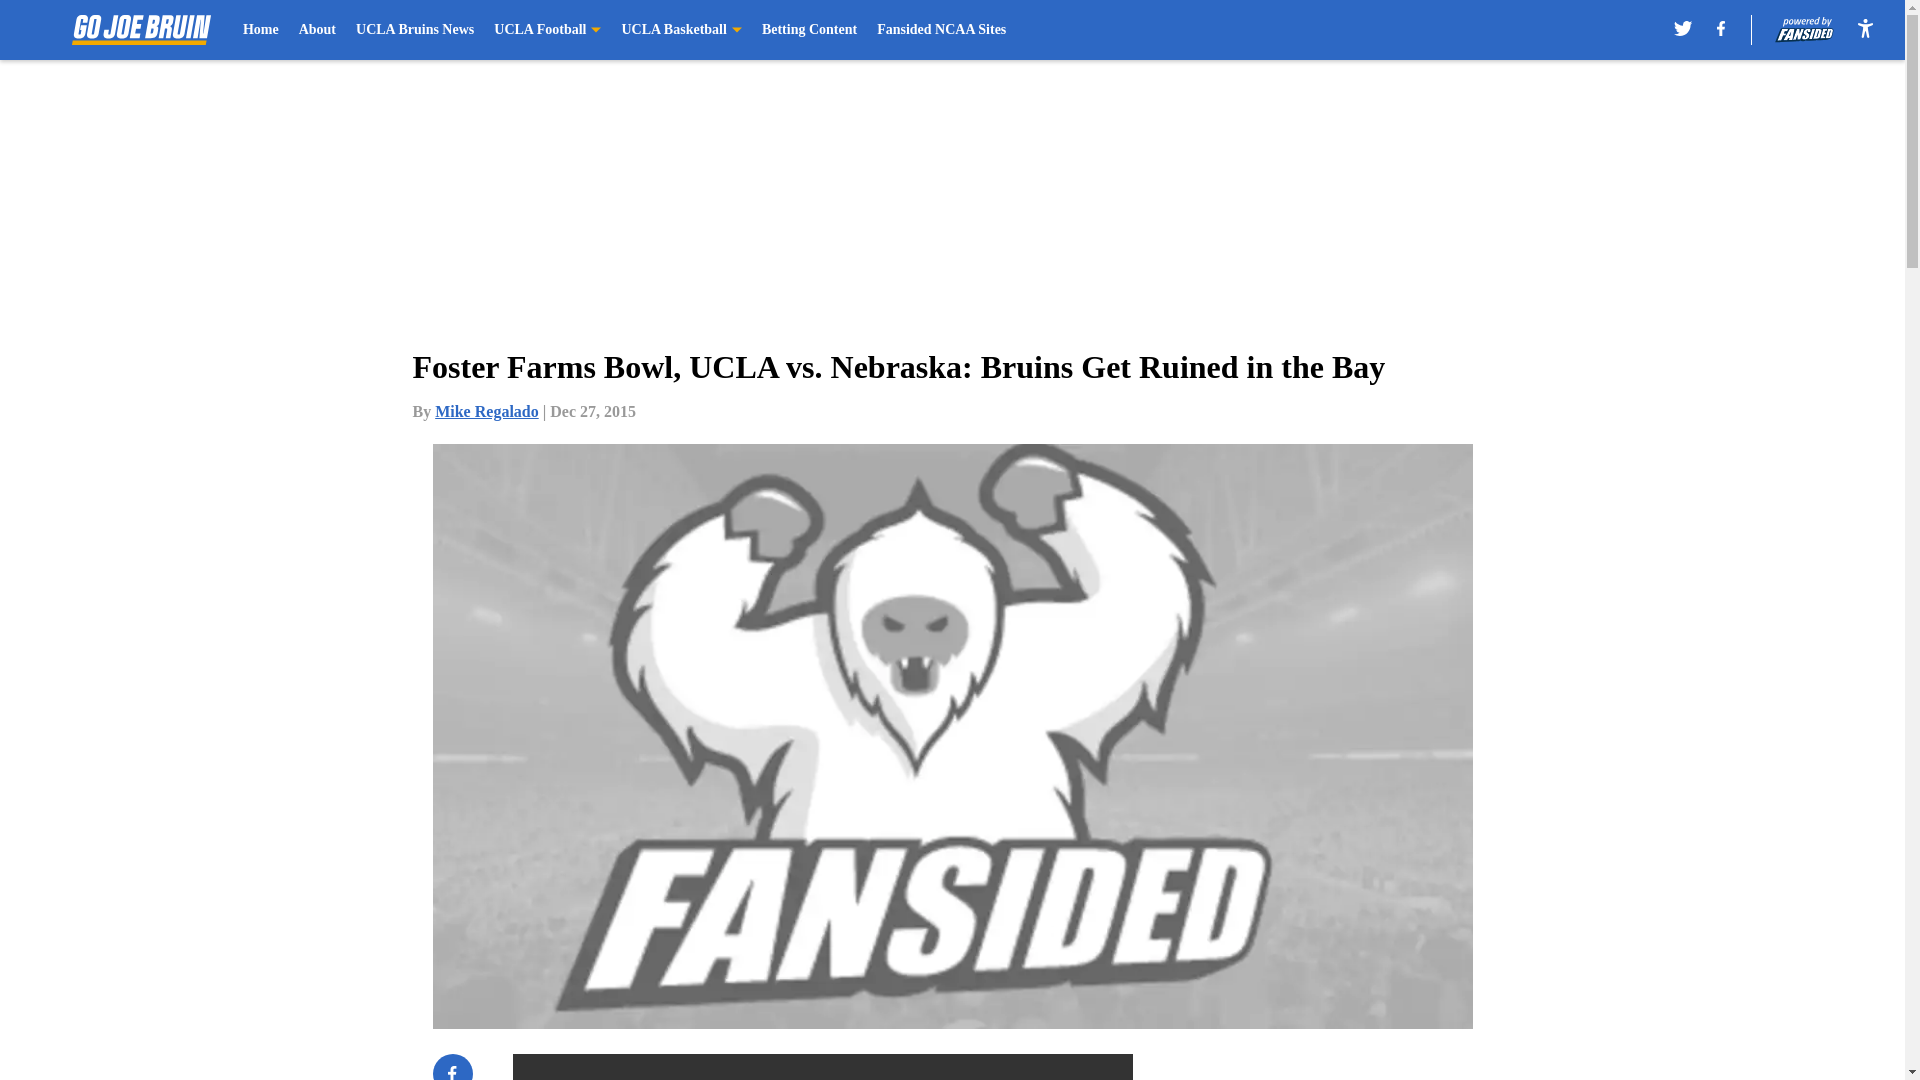  I want to click on Fansided NCAA Sites, so click(942, 30).